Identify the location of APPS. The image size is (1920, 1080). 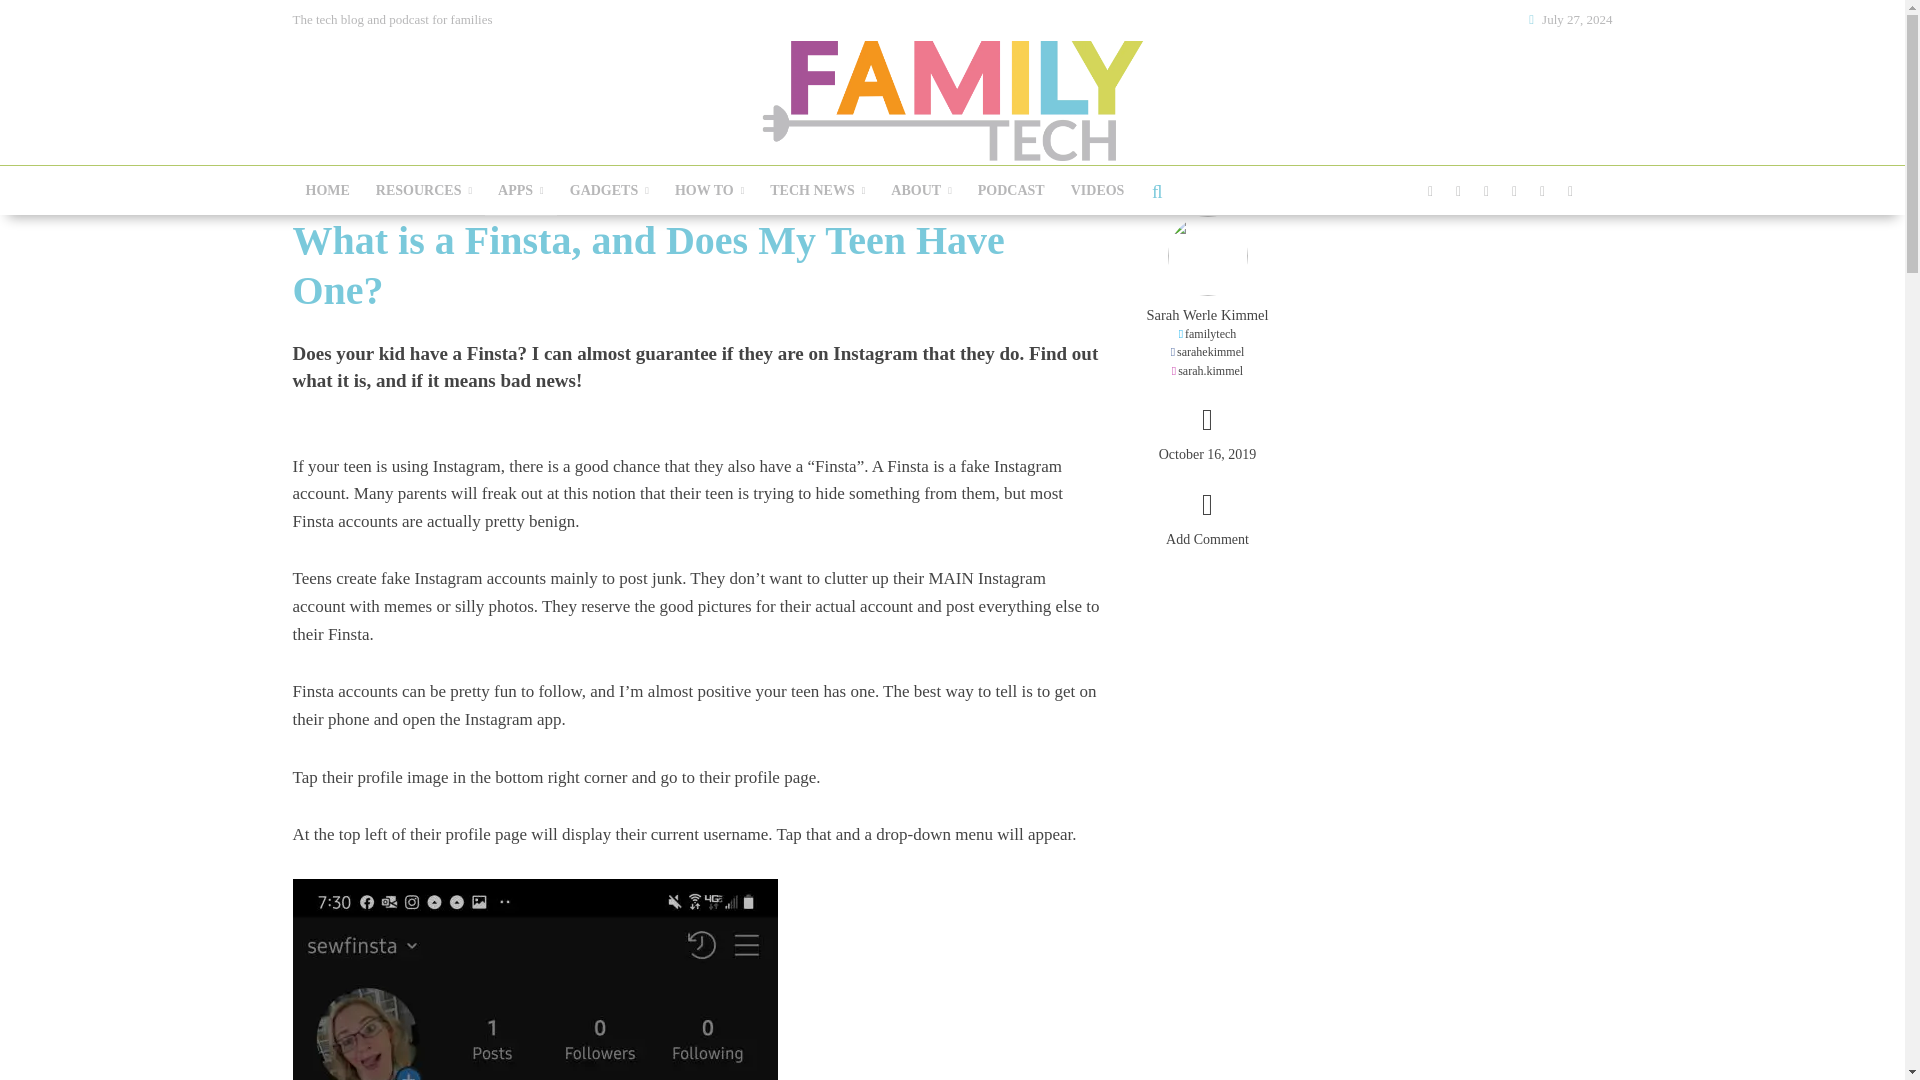
(520, 191).